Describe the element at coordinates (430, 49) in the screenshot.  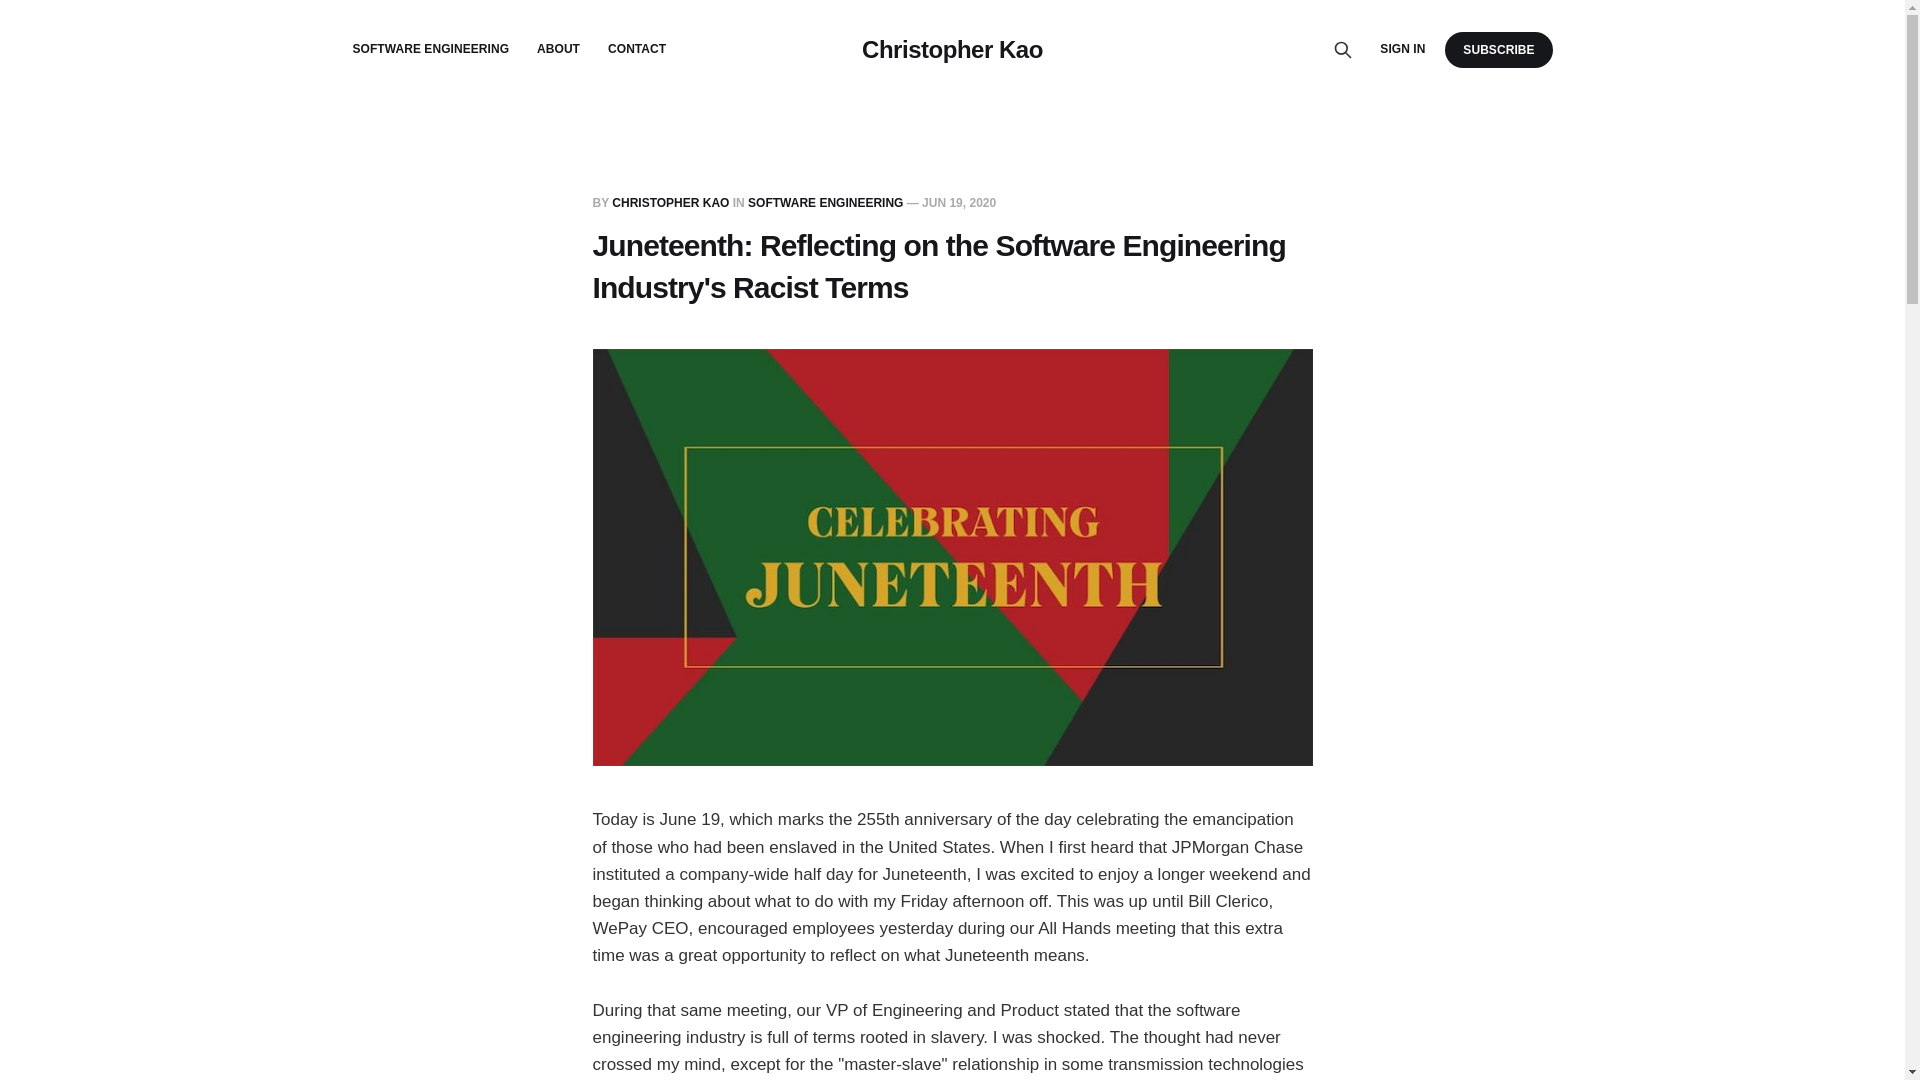
I see `SOFTWARE ENGINEERING` at that location.